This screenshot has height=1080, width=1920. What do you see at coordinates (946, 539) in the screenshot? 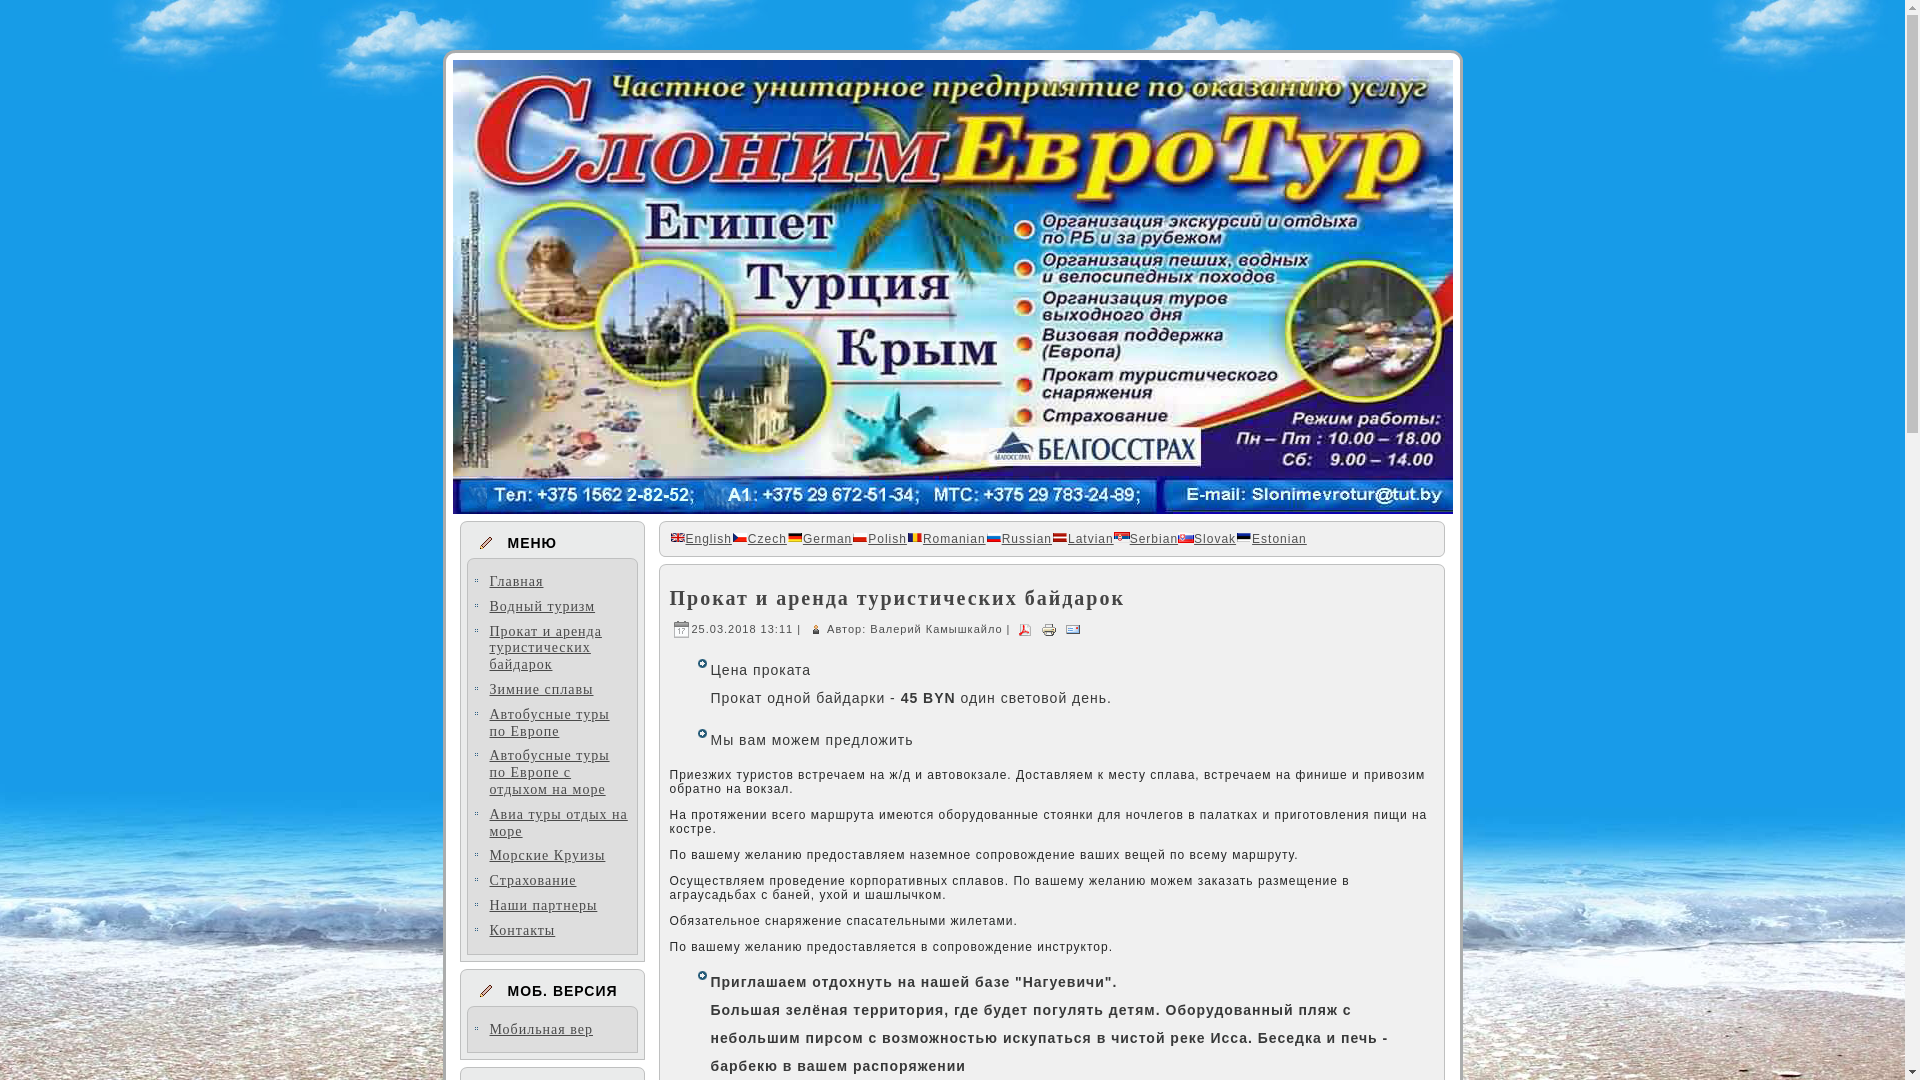
I see `Romanian` at bounding box center [946, 539].